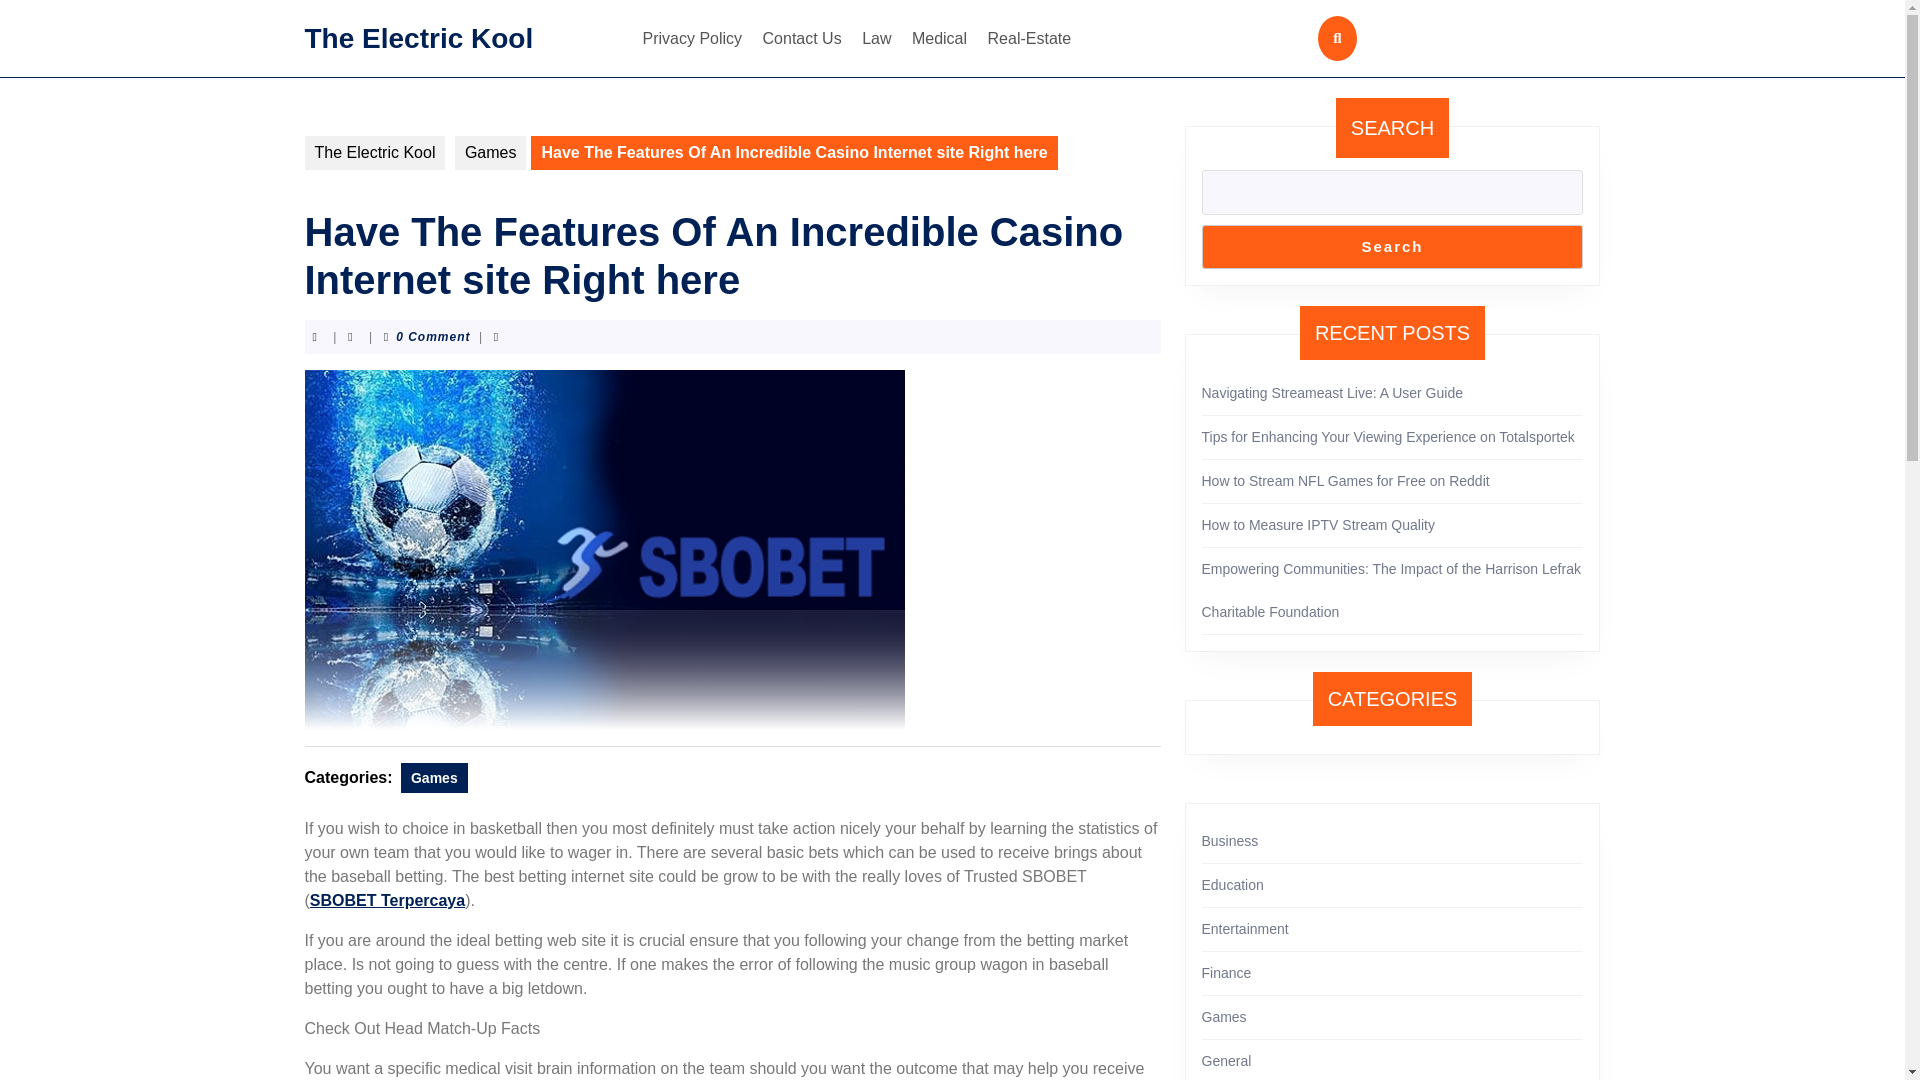 Image resolution: width=1920 pixels, height=1080 pixels. Describe the element at coordinates (490, 152) in the screenshot. I see `Games` at that location.